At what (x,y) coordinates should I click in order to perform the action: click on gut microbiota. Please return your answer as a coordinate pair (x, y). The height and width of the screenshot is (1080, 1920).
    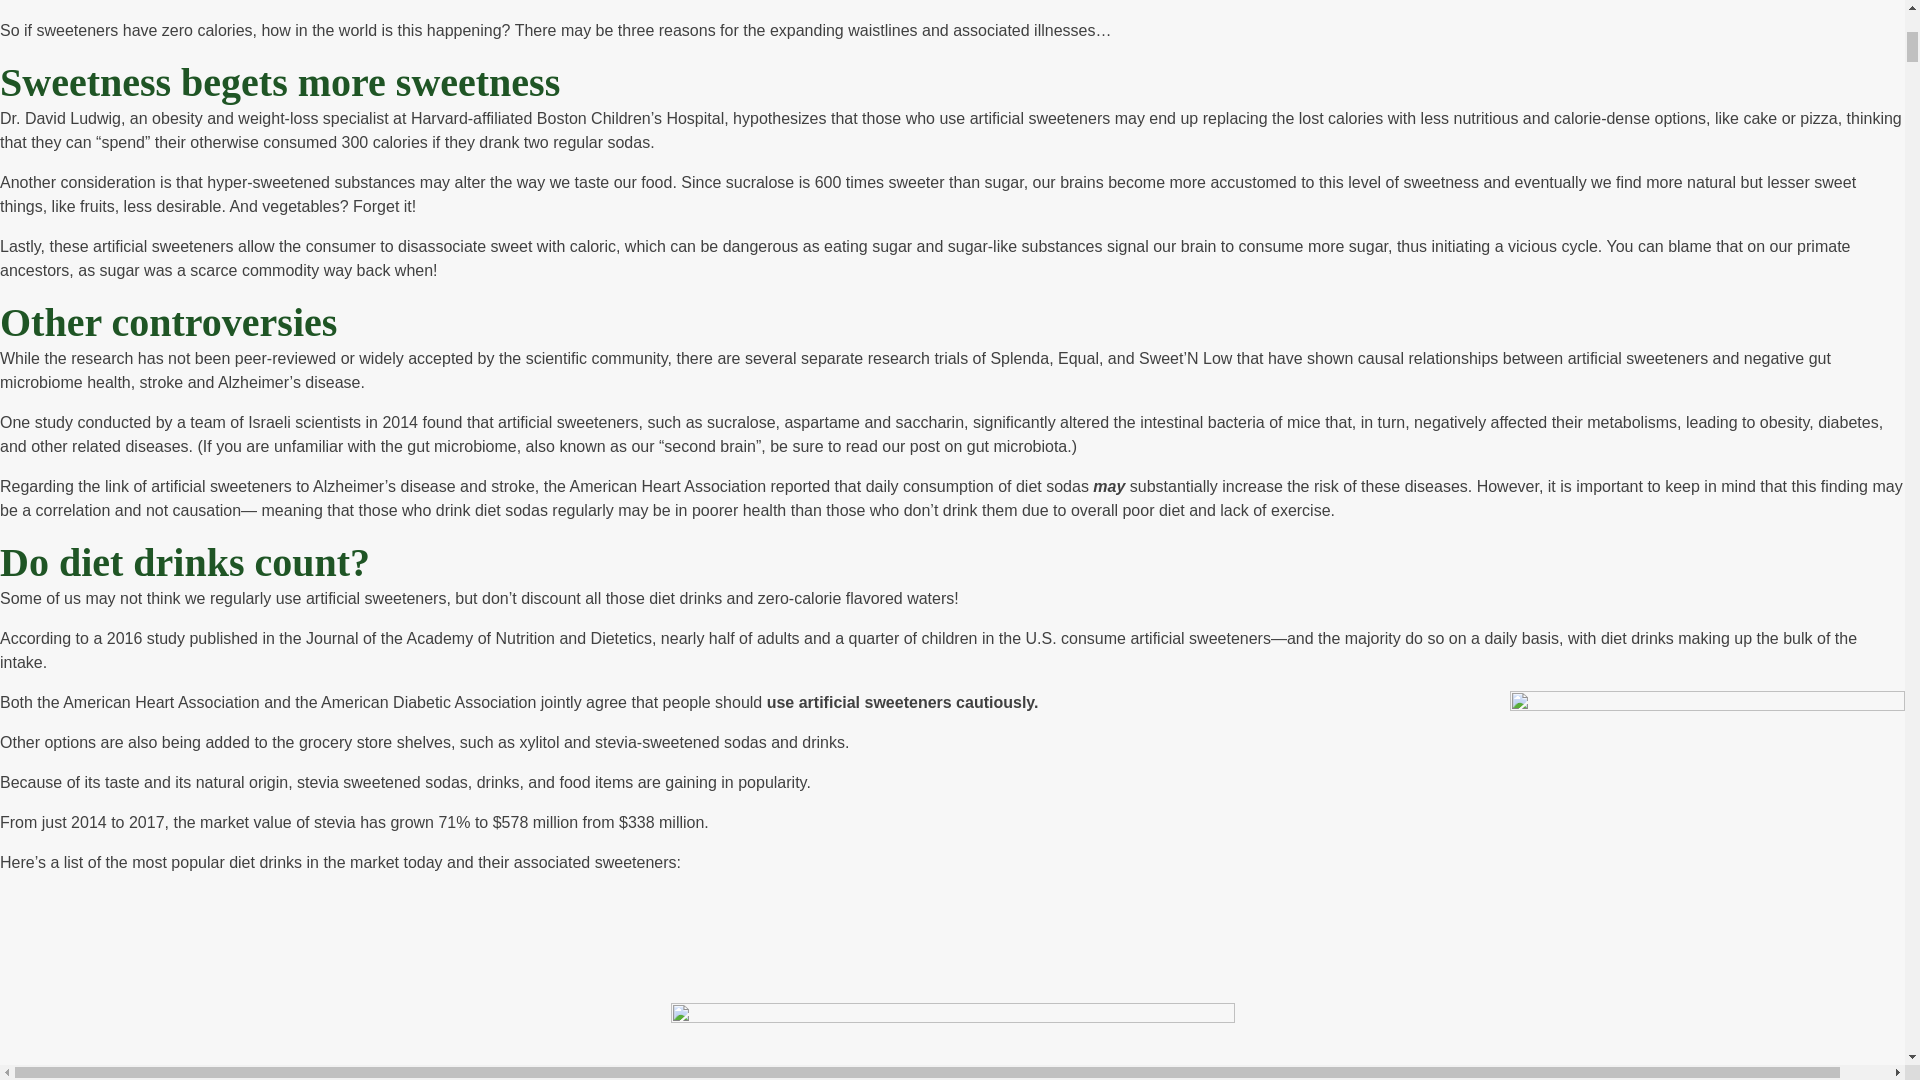
    Looking at the image, I should click on (1017, 446).